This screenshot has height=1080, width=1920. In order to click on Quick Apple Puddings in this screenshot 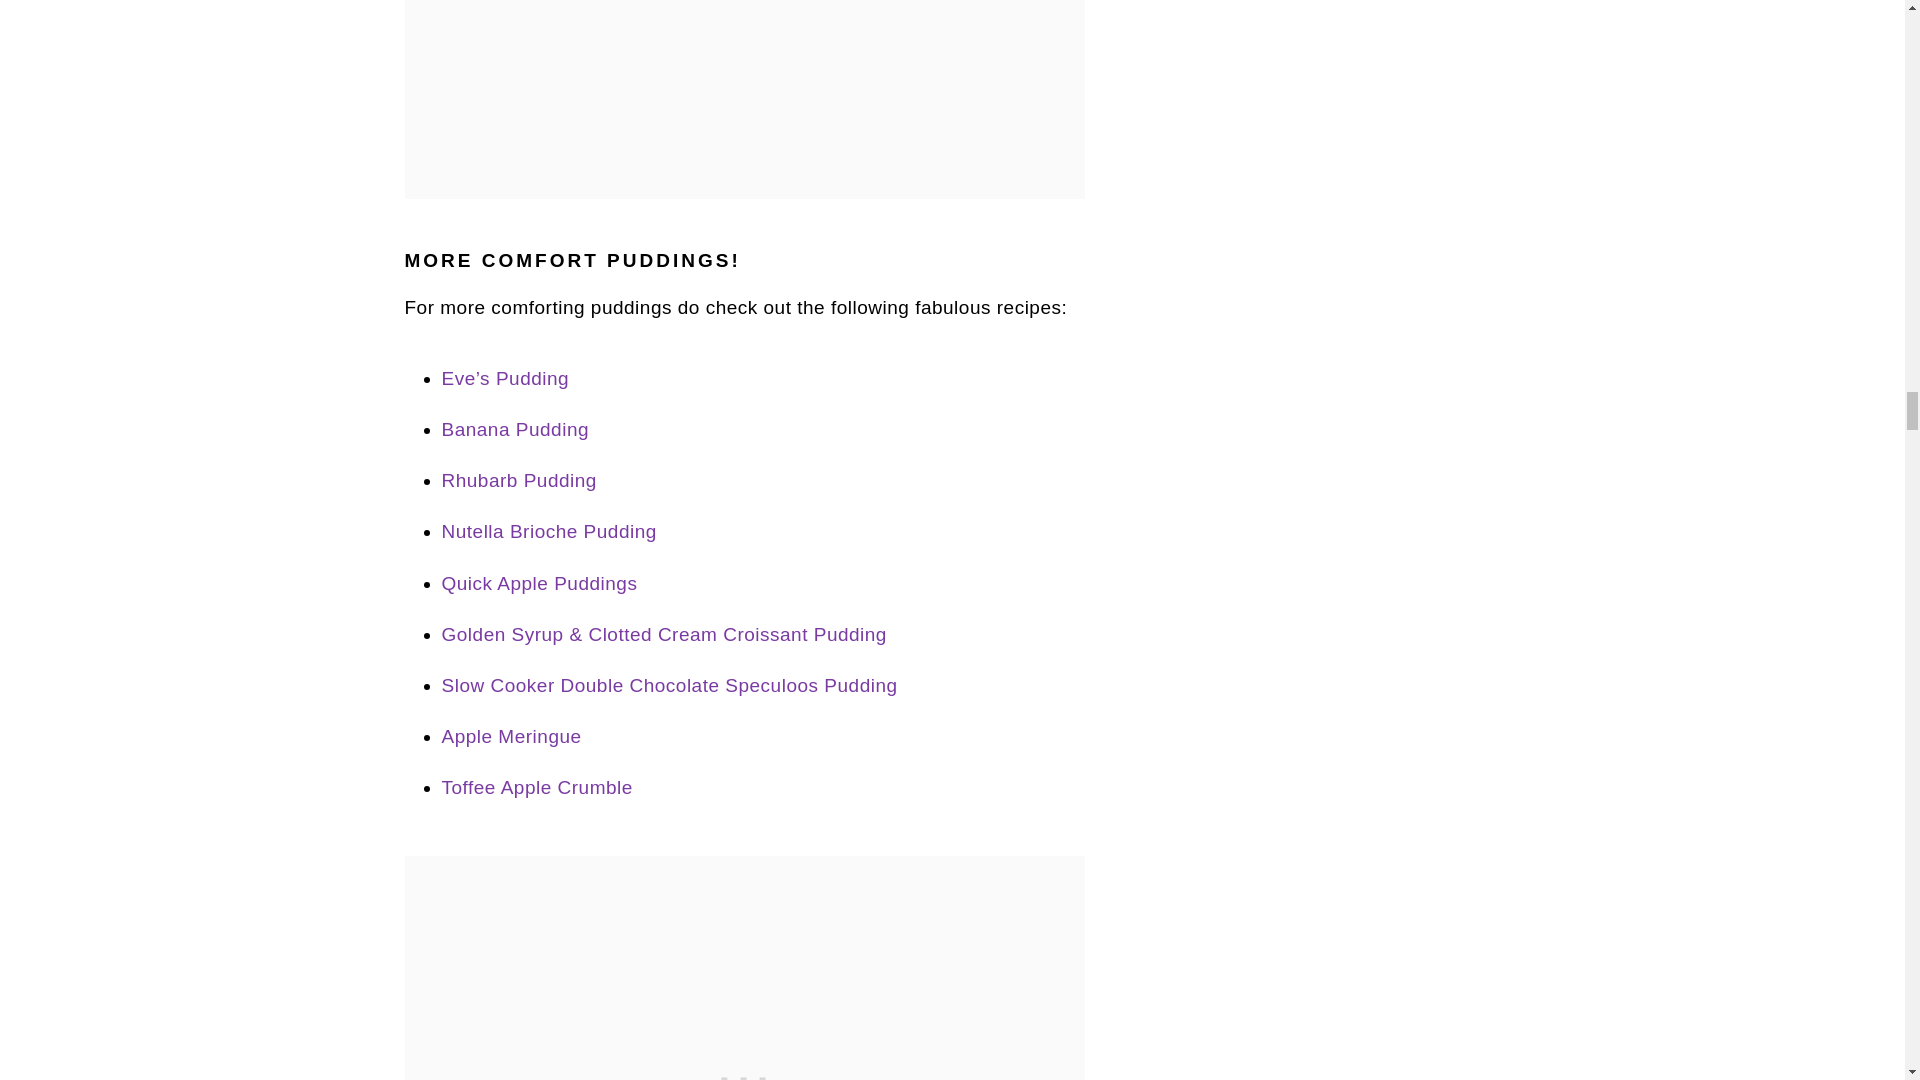, I will do `click(539, 584)`.